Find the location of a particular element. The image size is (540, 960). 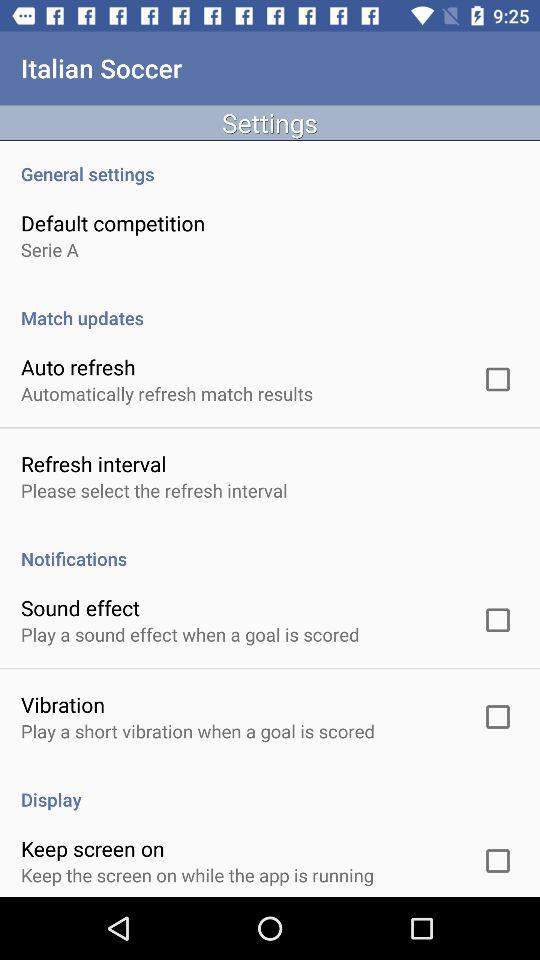

launch the general settings is located at coordinates (270, 163).